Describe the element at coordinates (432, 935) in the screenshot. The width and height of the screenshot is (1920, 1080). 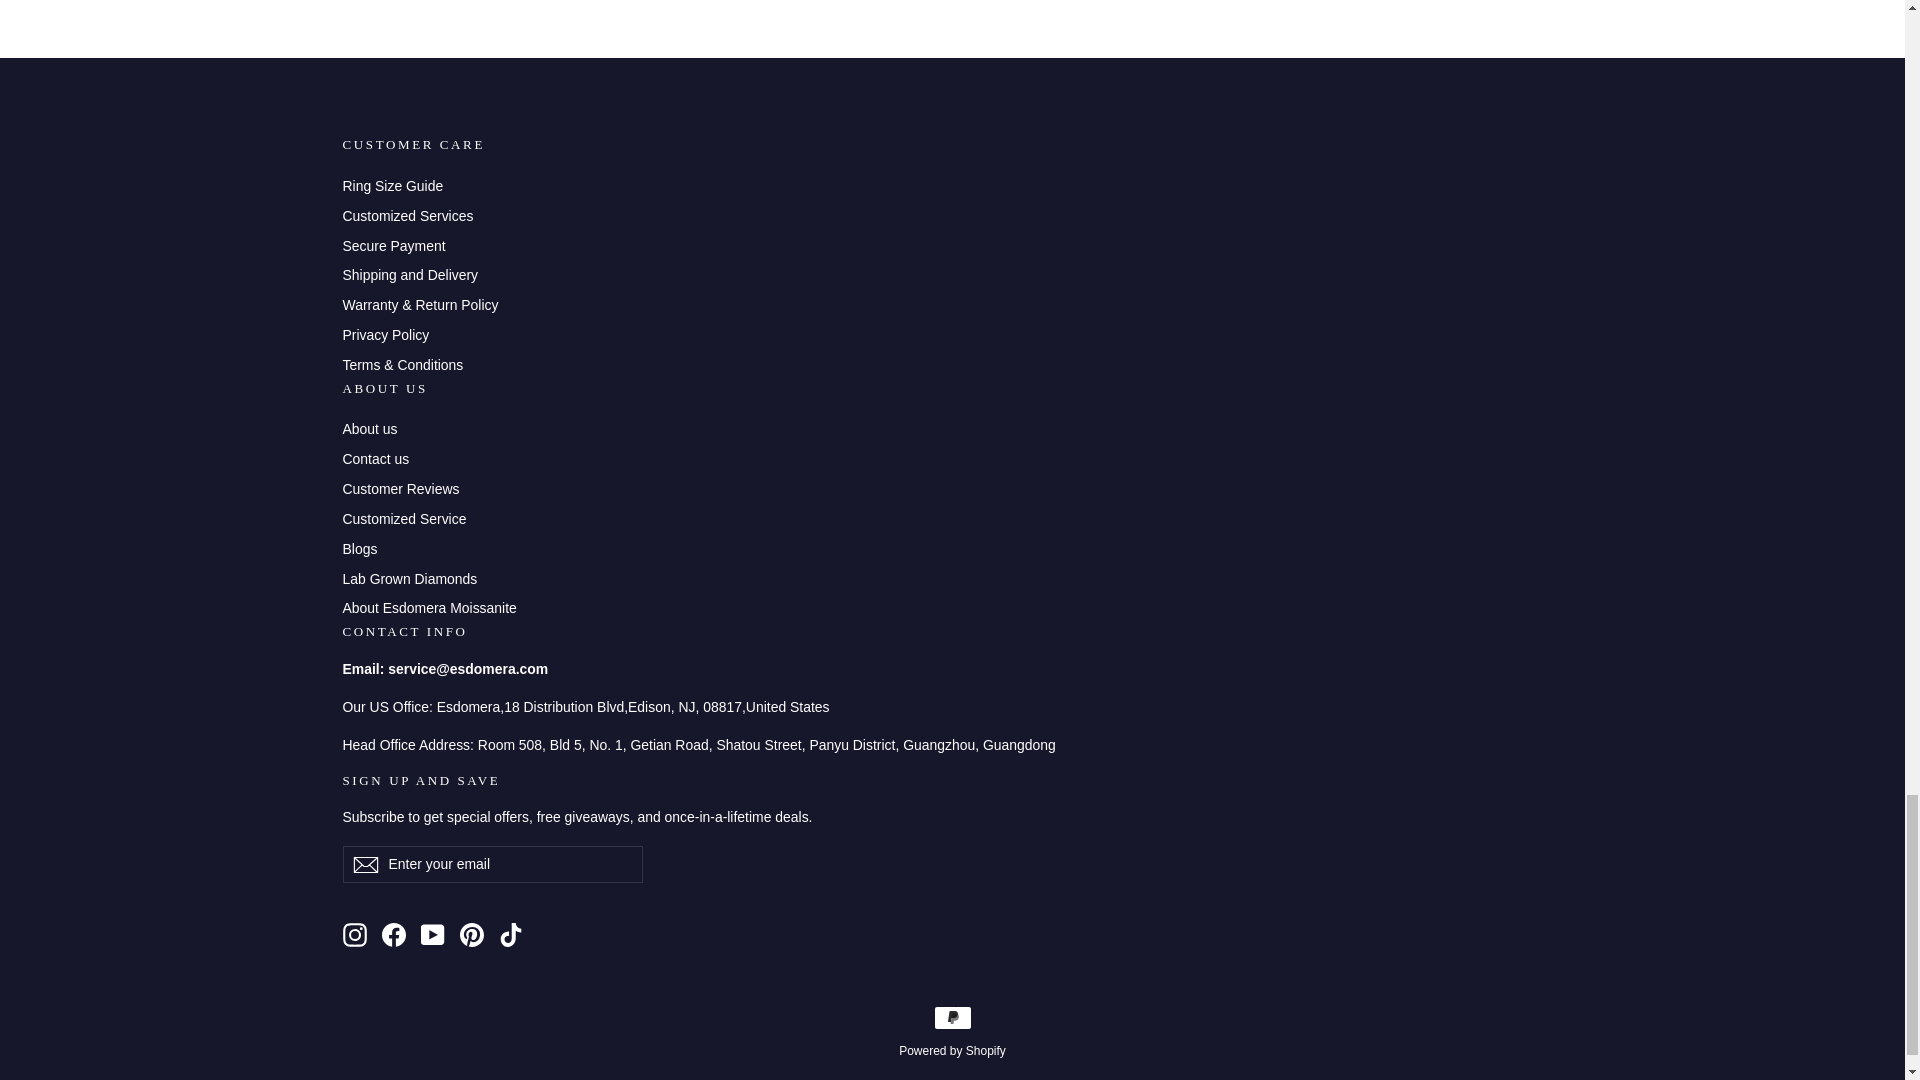
I see `Esdomera on YouTube` at that location.